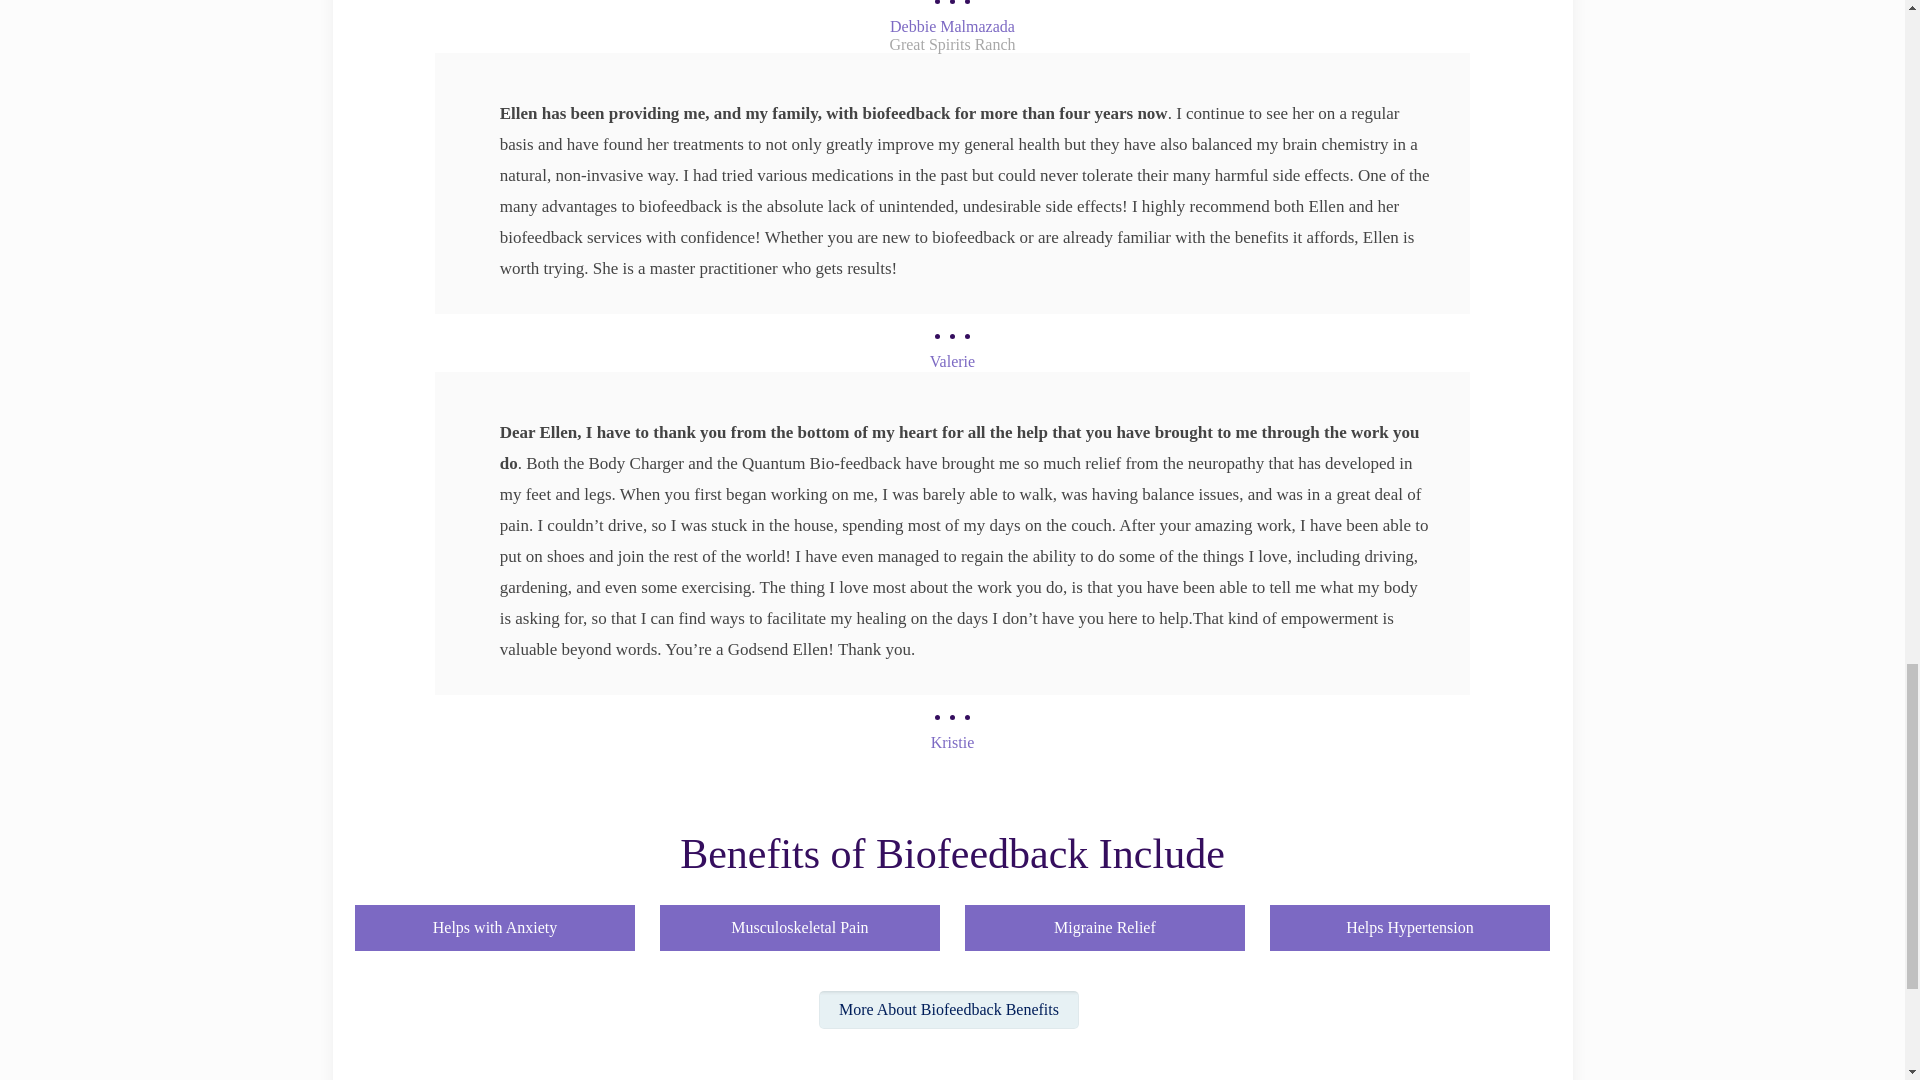 This screenshot has width=1920, height=1080. I want to click on Musculoskeletal Pain, so click(800, 925).